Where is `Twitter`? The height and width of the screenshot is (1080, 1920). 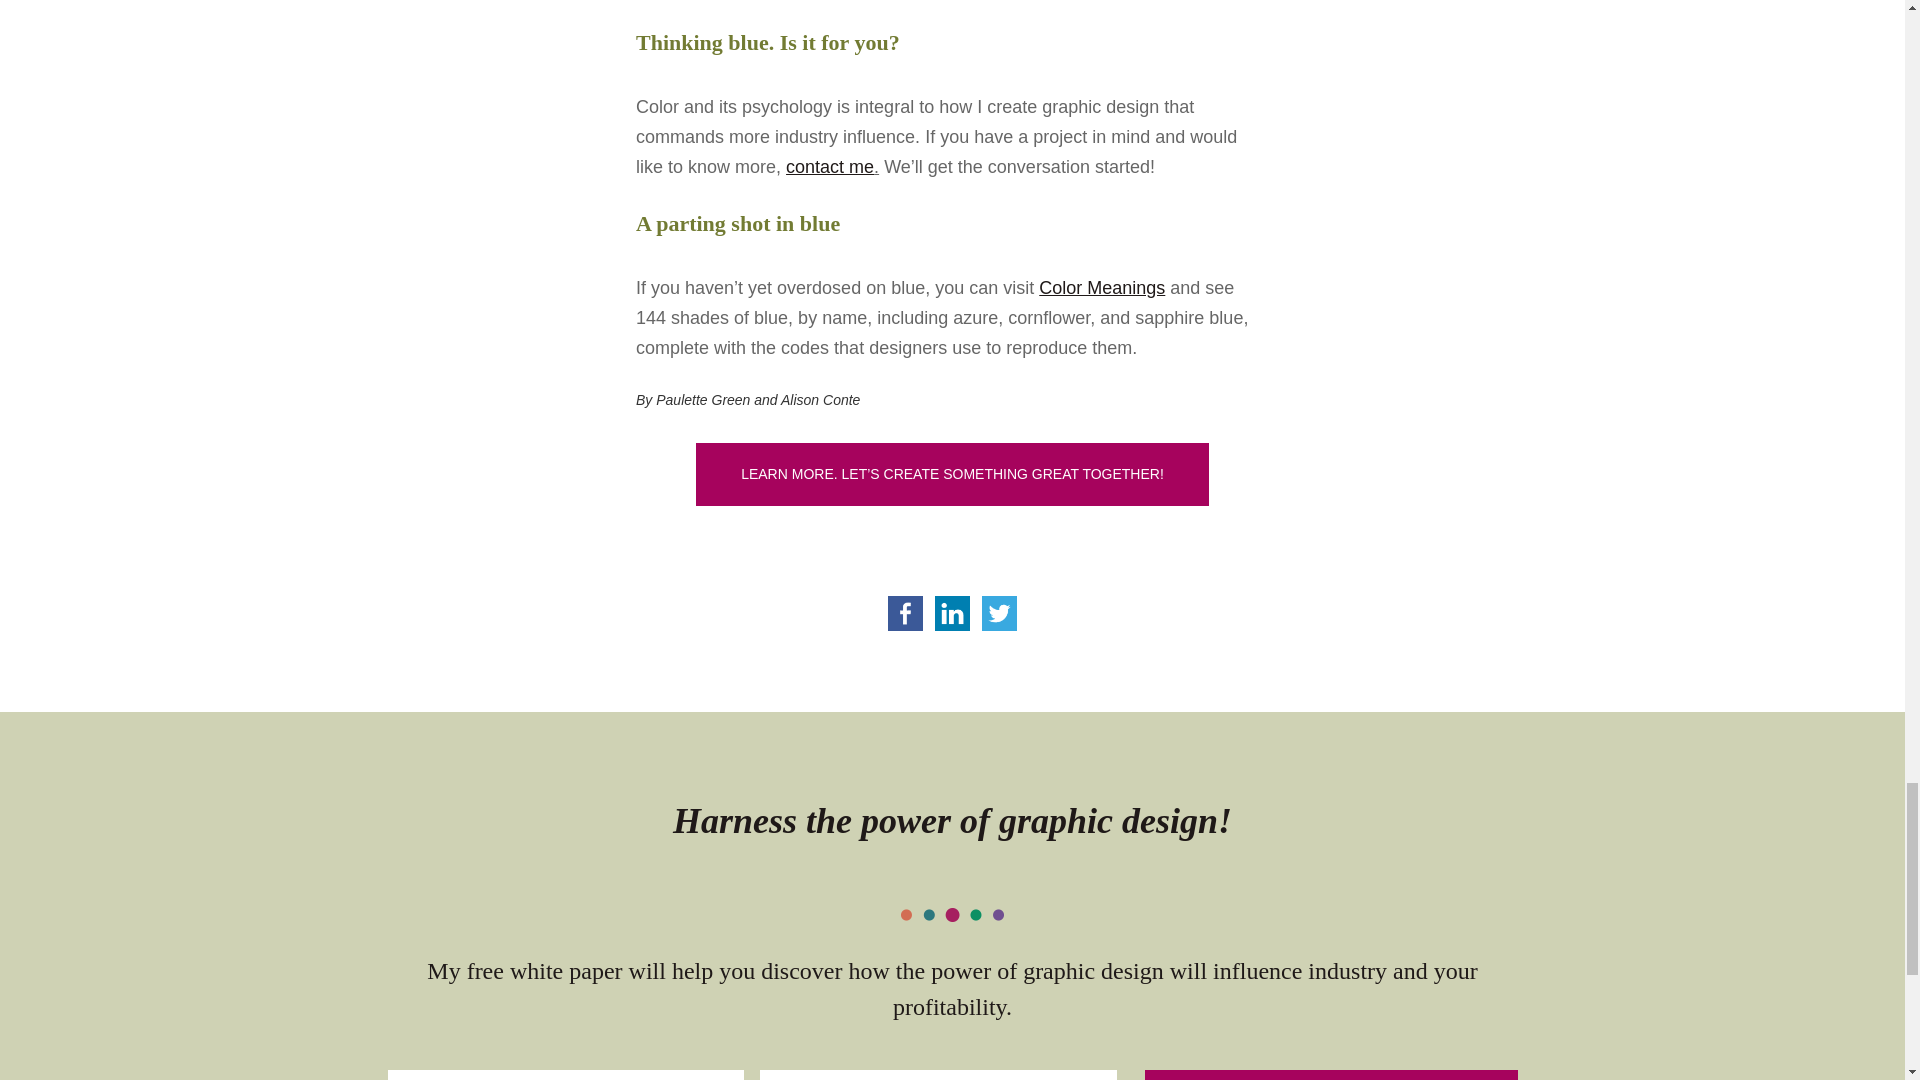
Twitter is located at coordinates (999, 613).